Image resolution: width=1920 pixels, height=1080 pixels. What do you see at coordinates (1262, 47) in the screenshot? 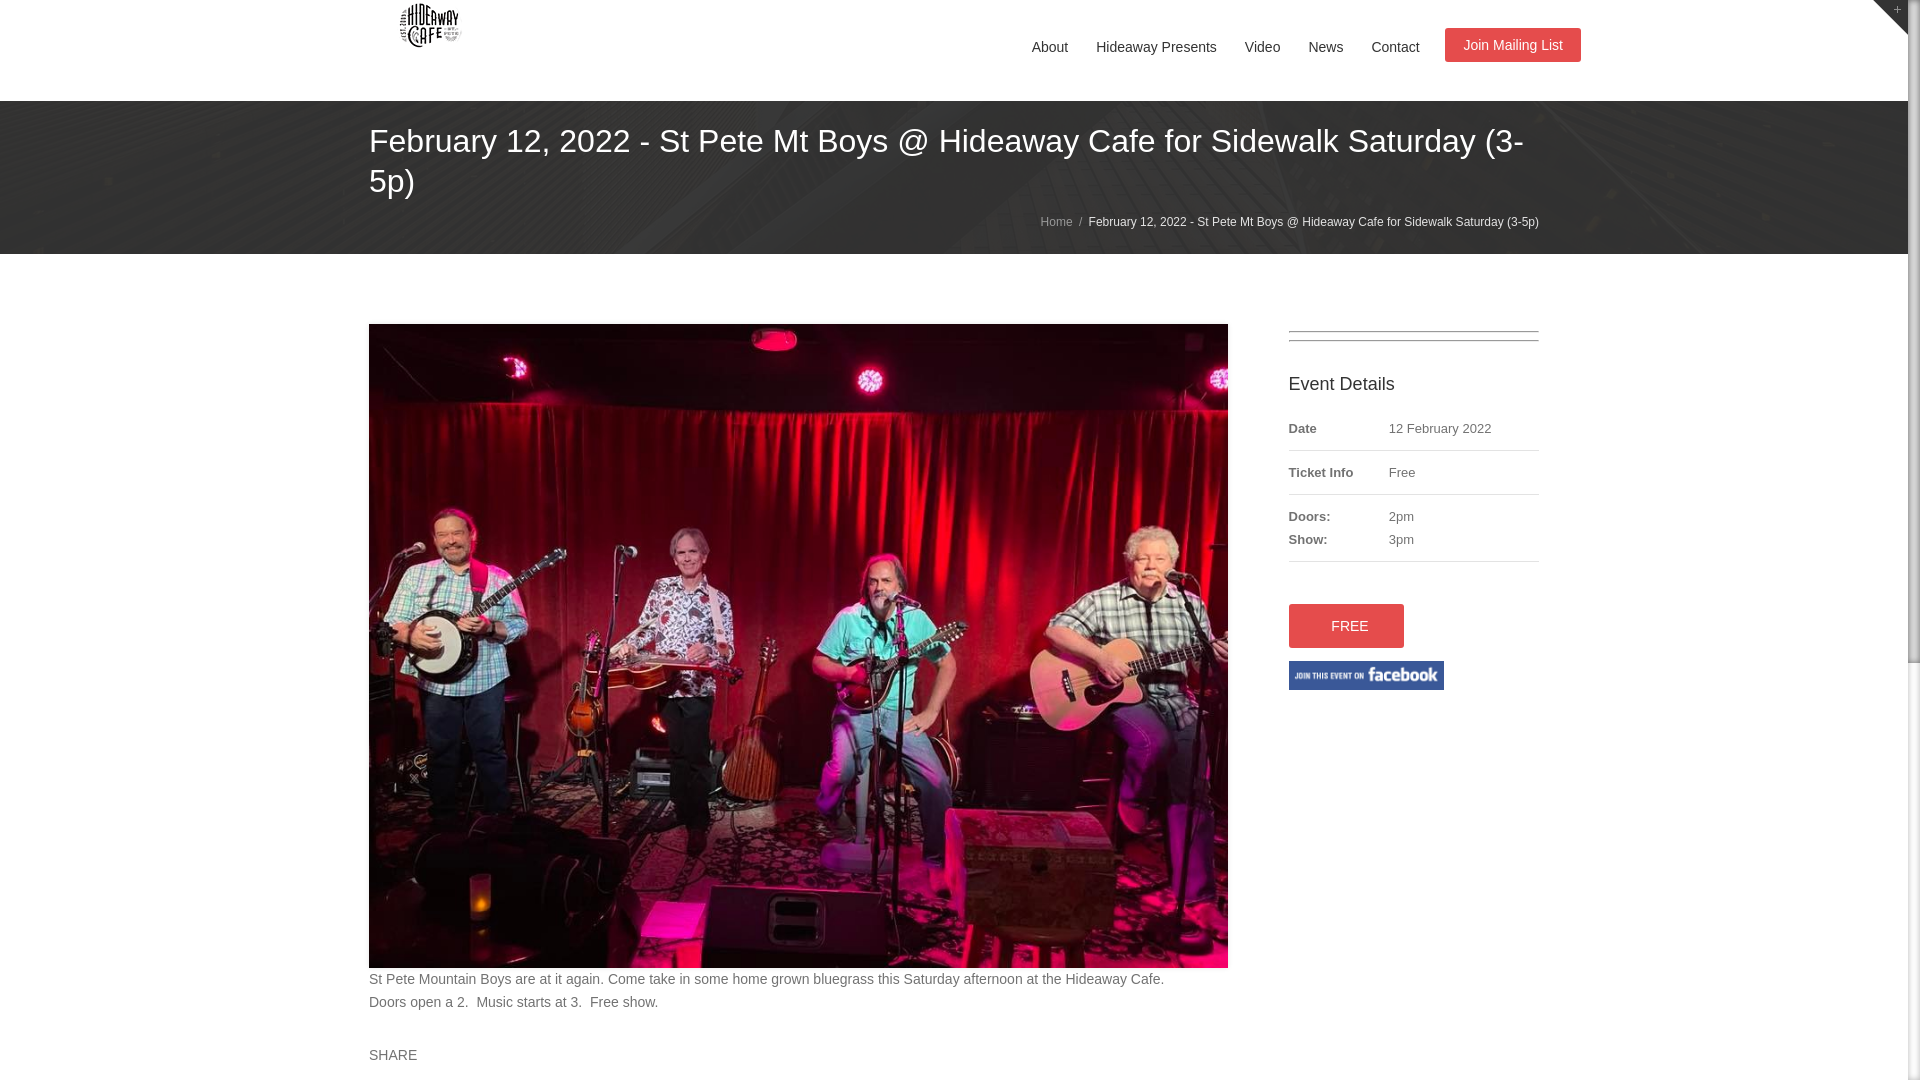
I see `Video` at bounding box center [1262, 47].